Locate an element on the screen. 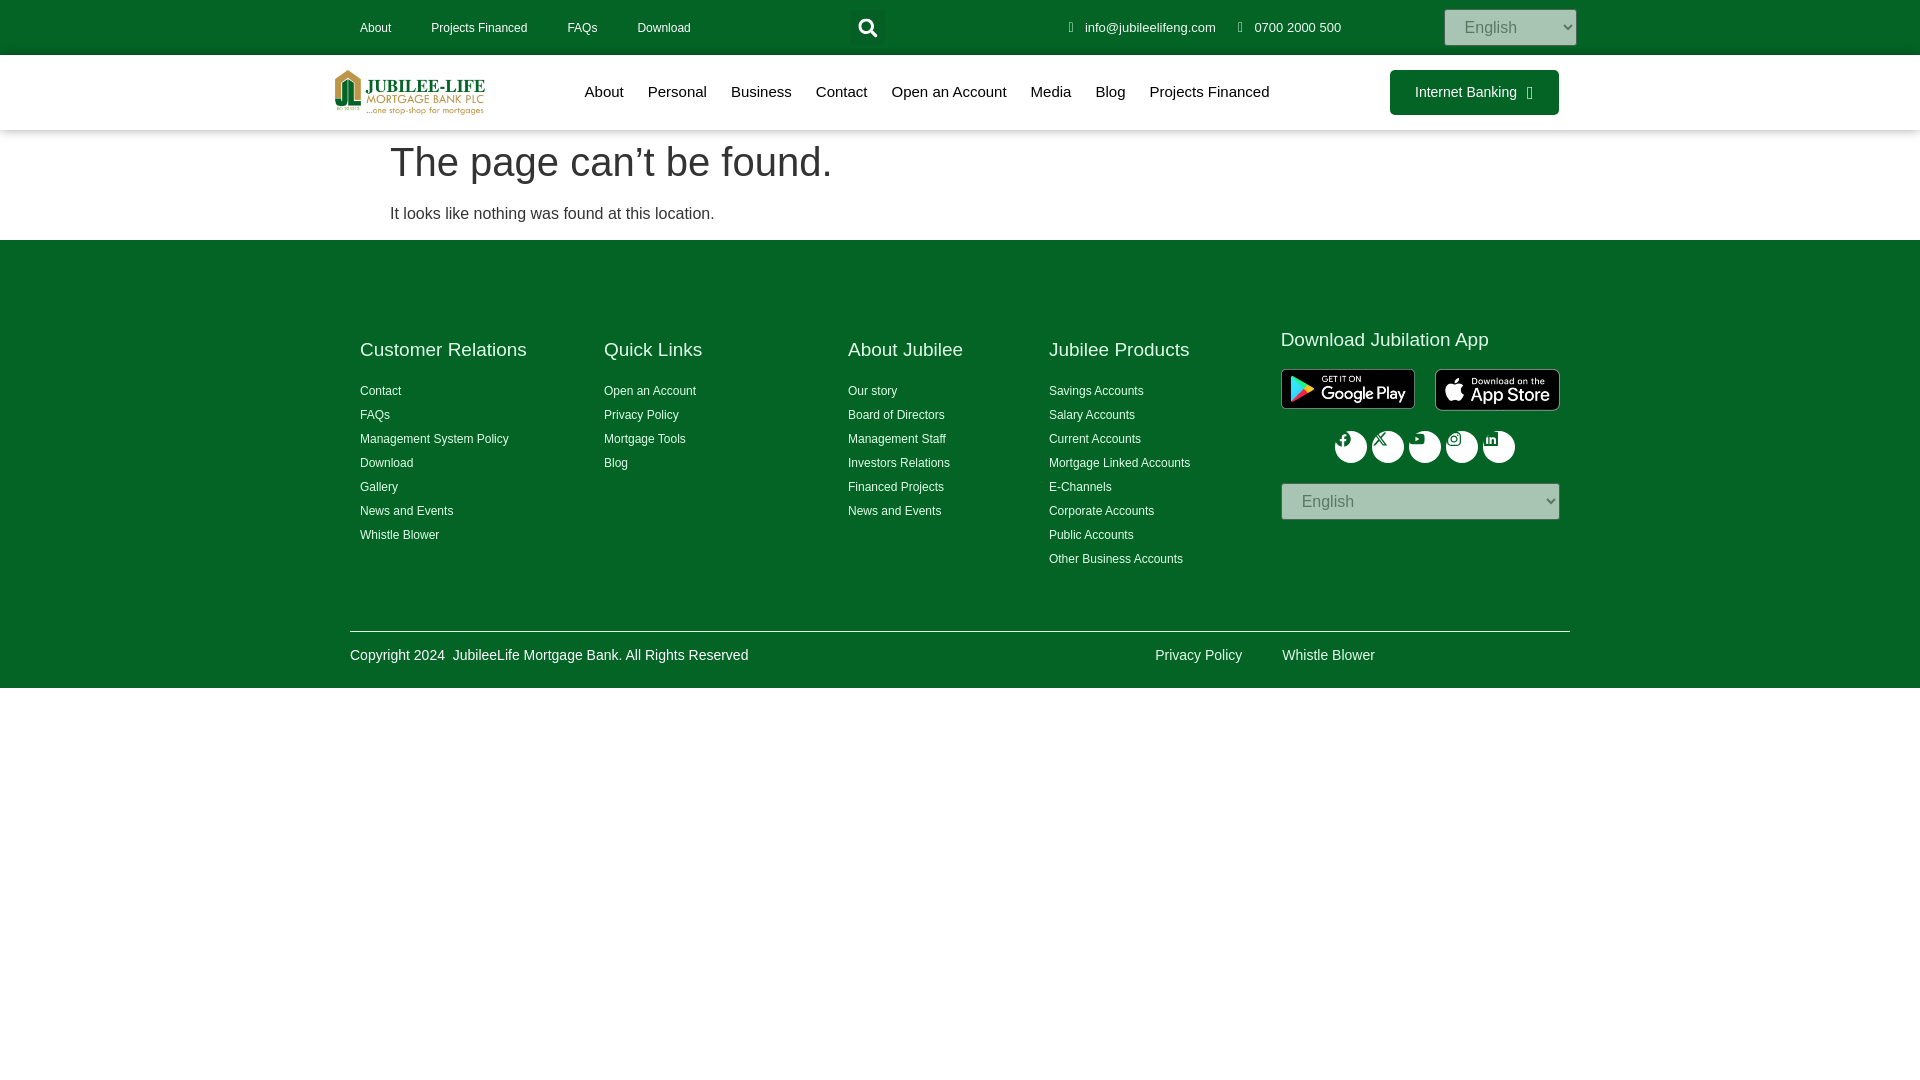 Image resolution: width=1920 pixels, height=1080 pixels. Download is located at coordinates (663, 26).